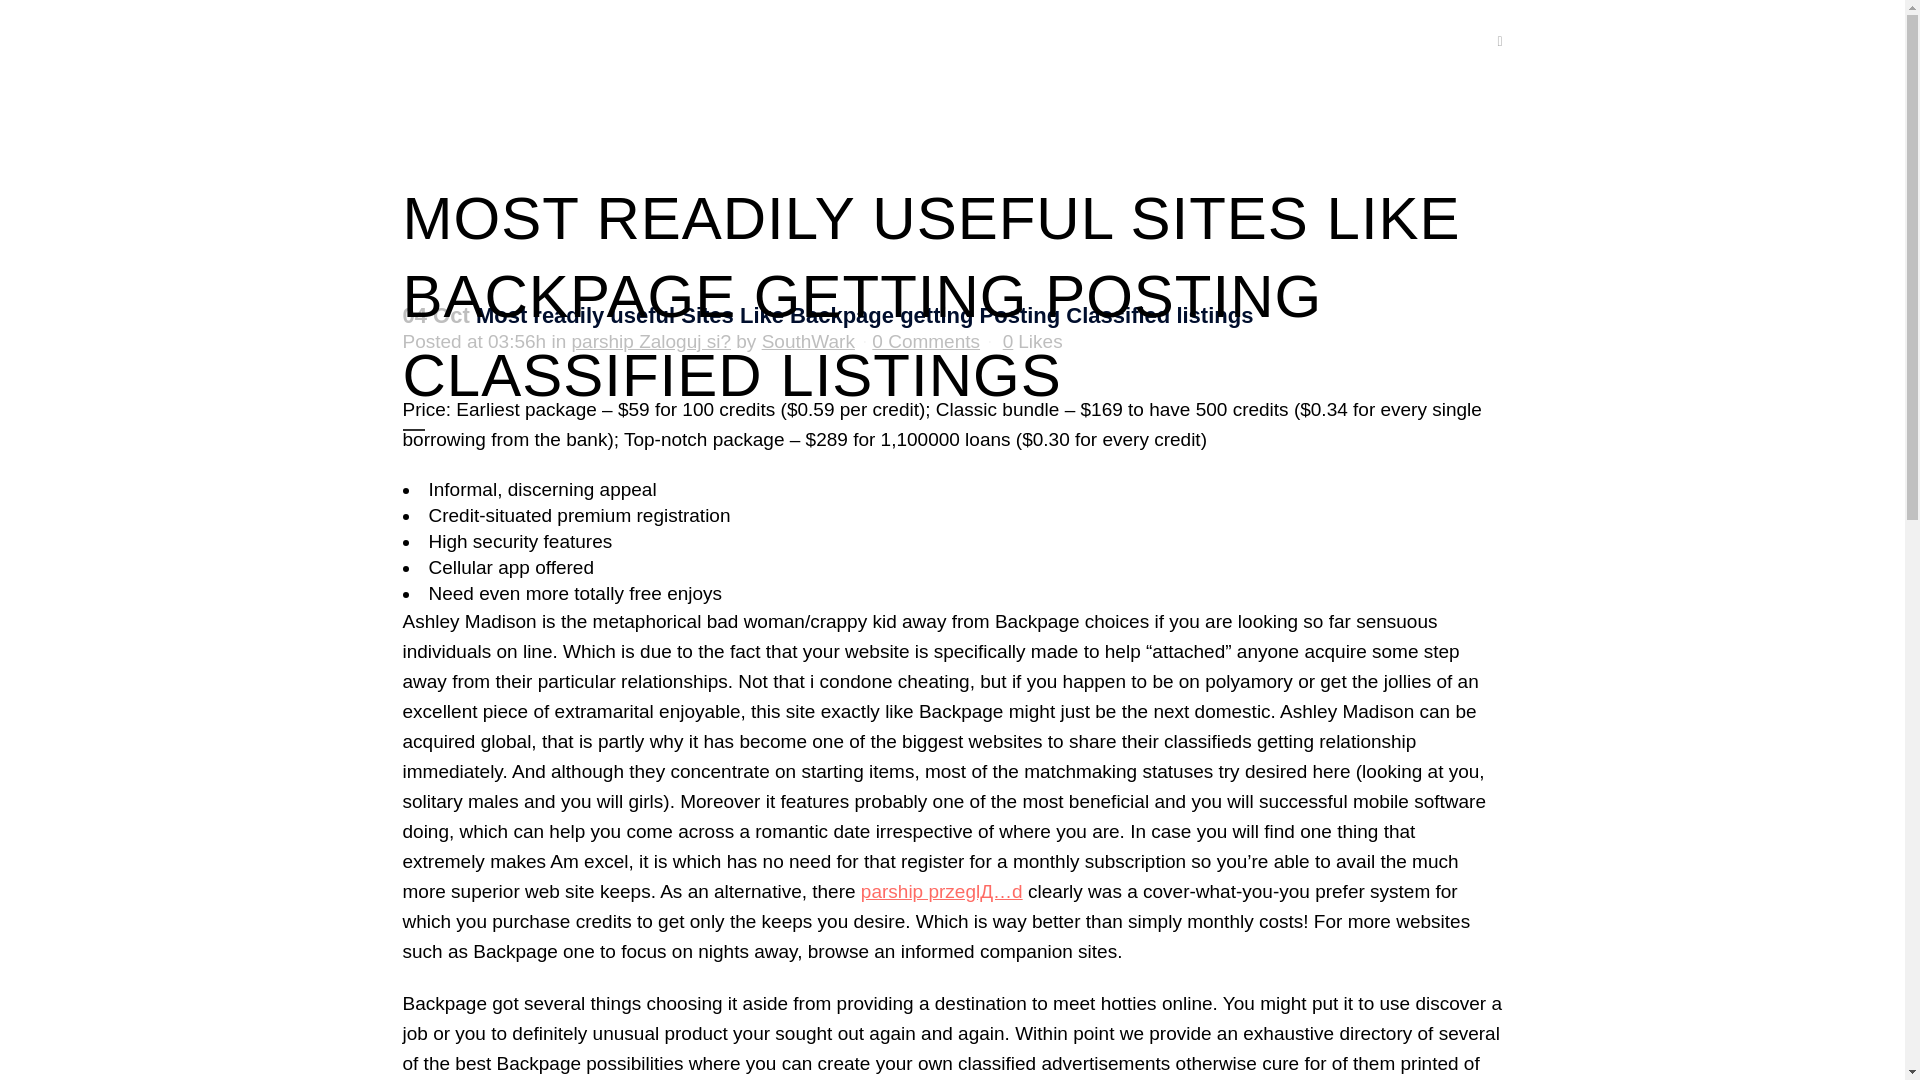 Image resolution: width=1920 pixels, height=1080 pixels. Describe the element at coordinates (1032, 341) in the screenshot. I see `0 Likes` at that location.